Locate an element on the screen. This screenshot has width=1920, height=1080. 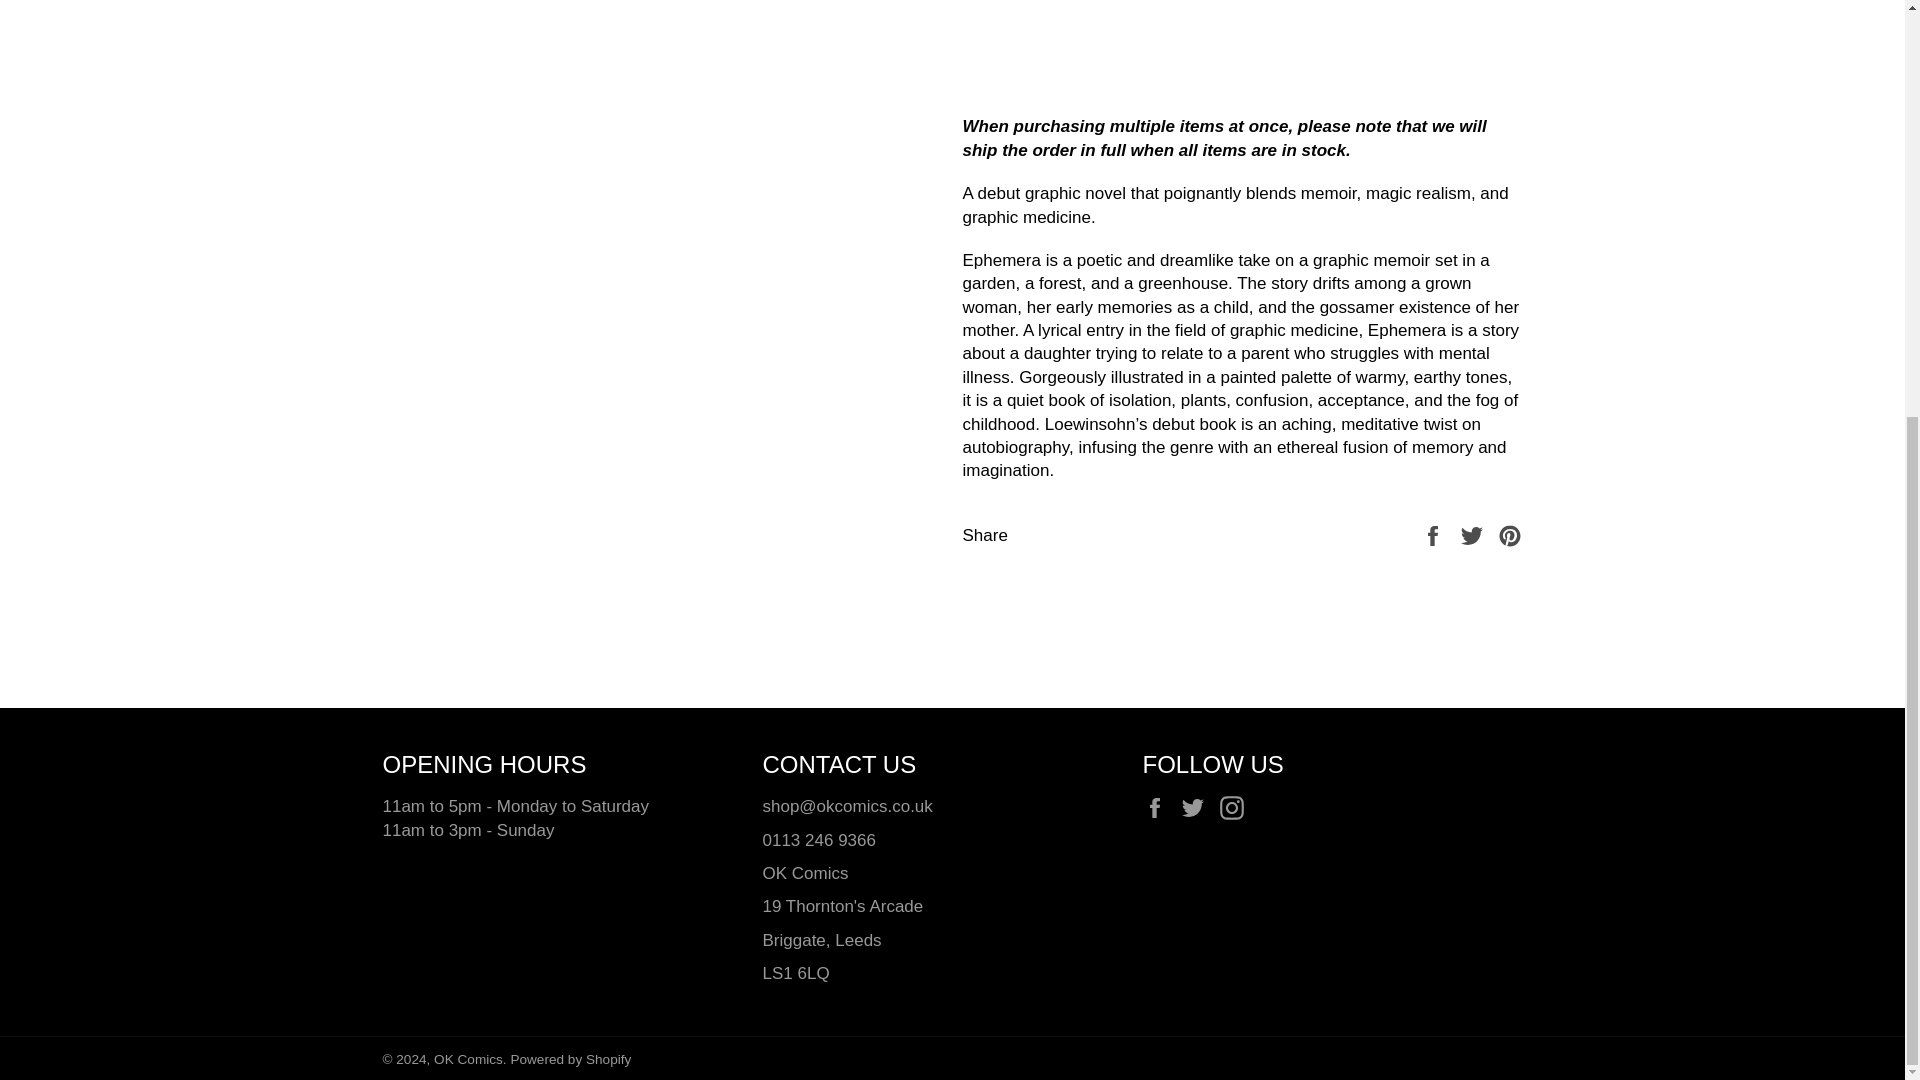
Tweet on Twitter is located at coordinates (1474, 535).